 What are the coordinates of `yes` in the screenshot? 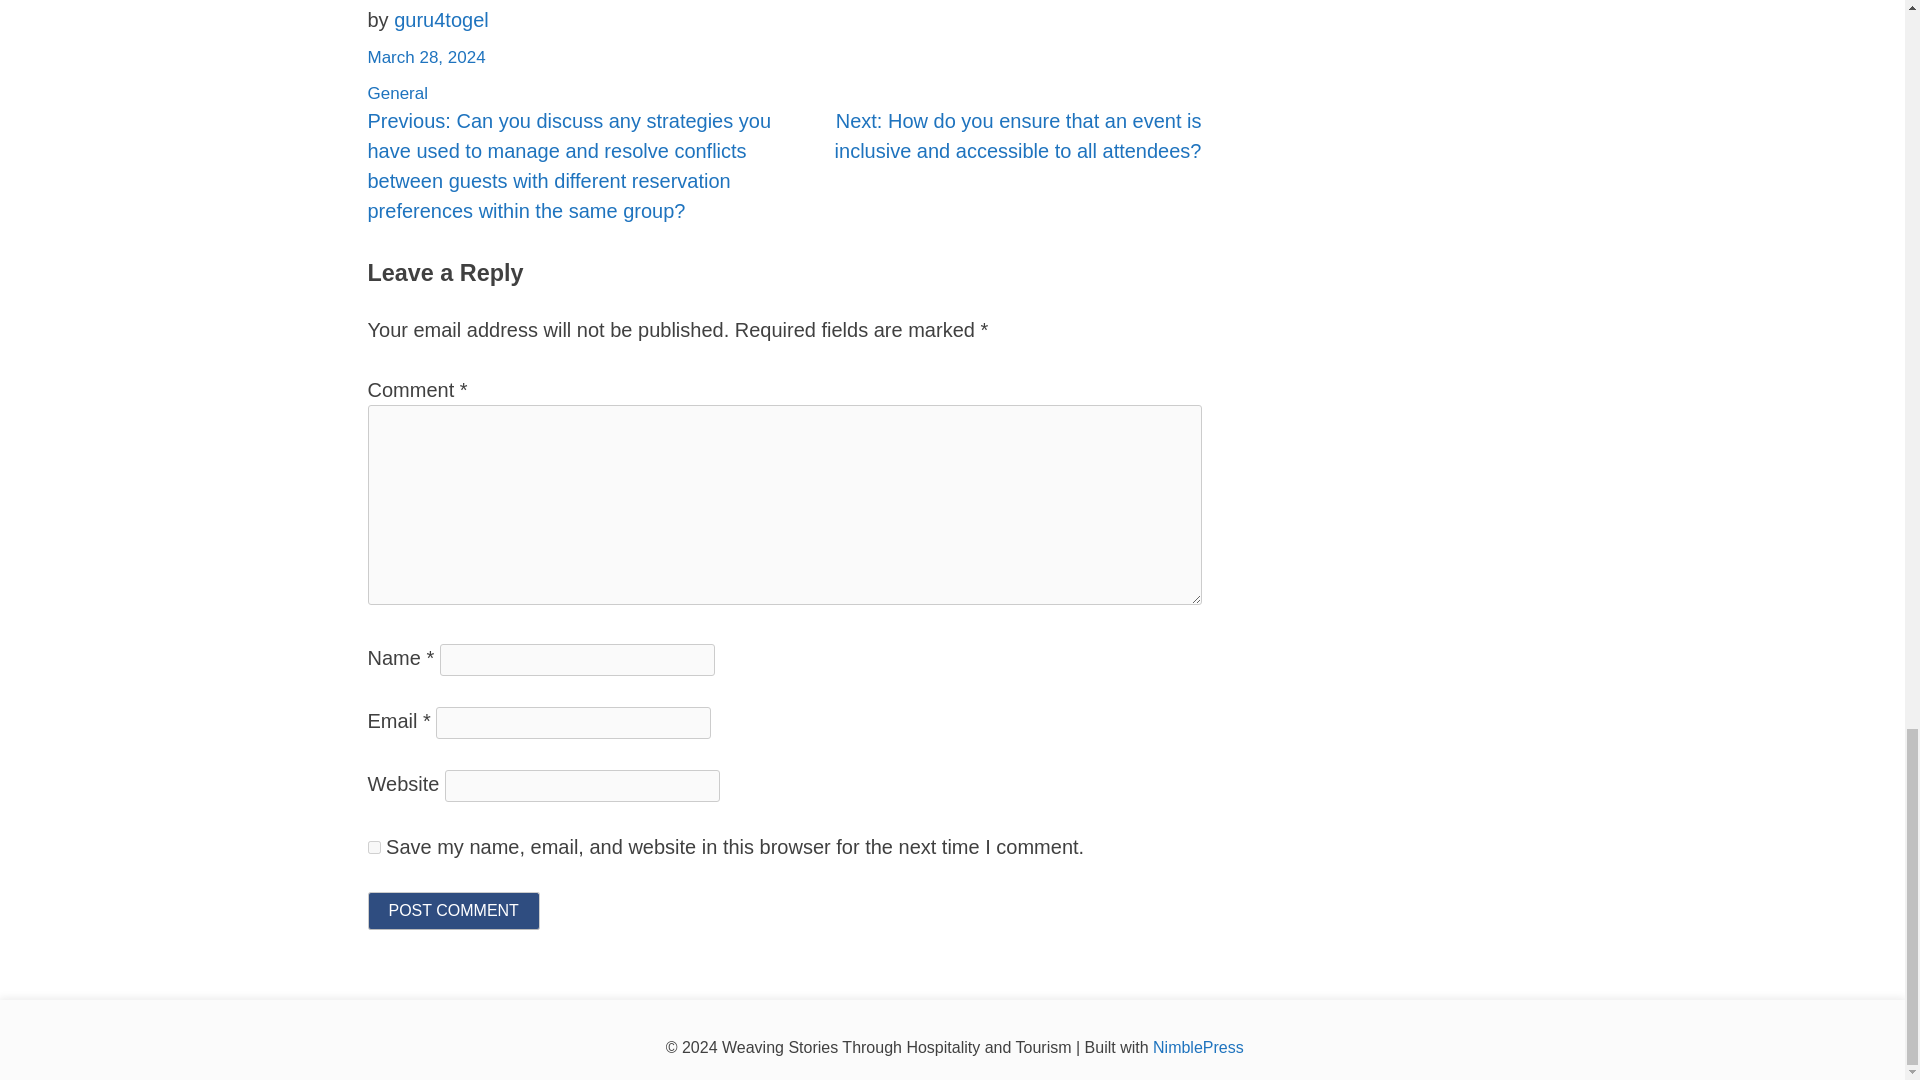 It's located at (374, 846).